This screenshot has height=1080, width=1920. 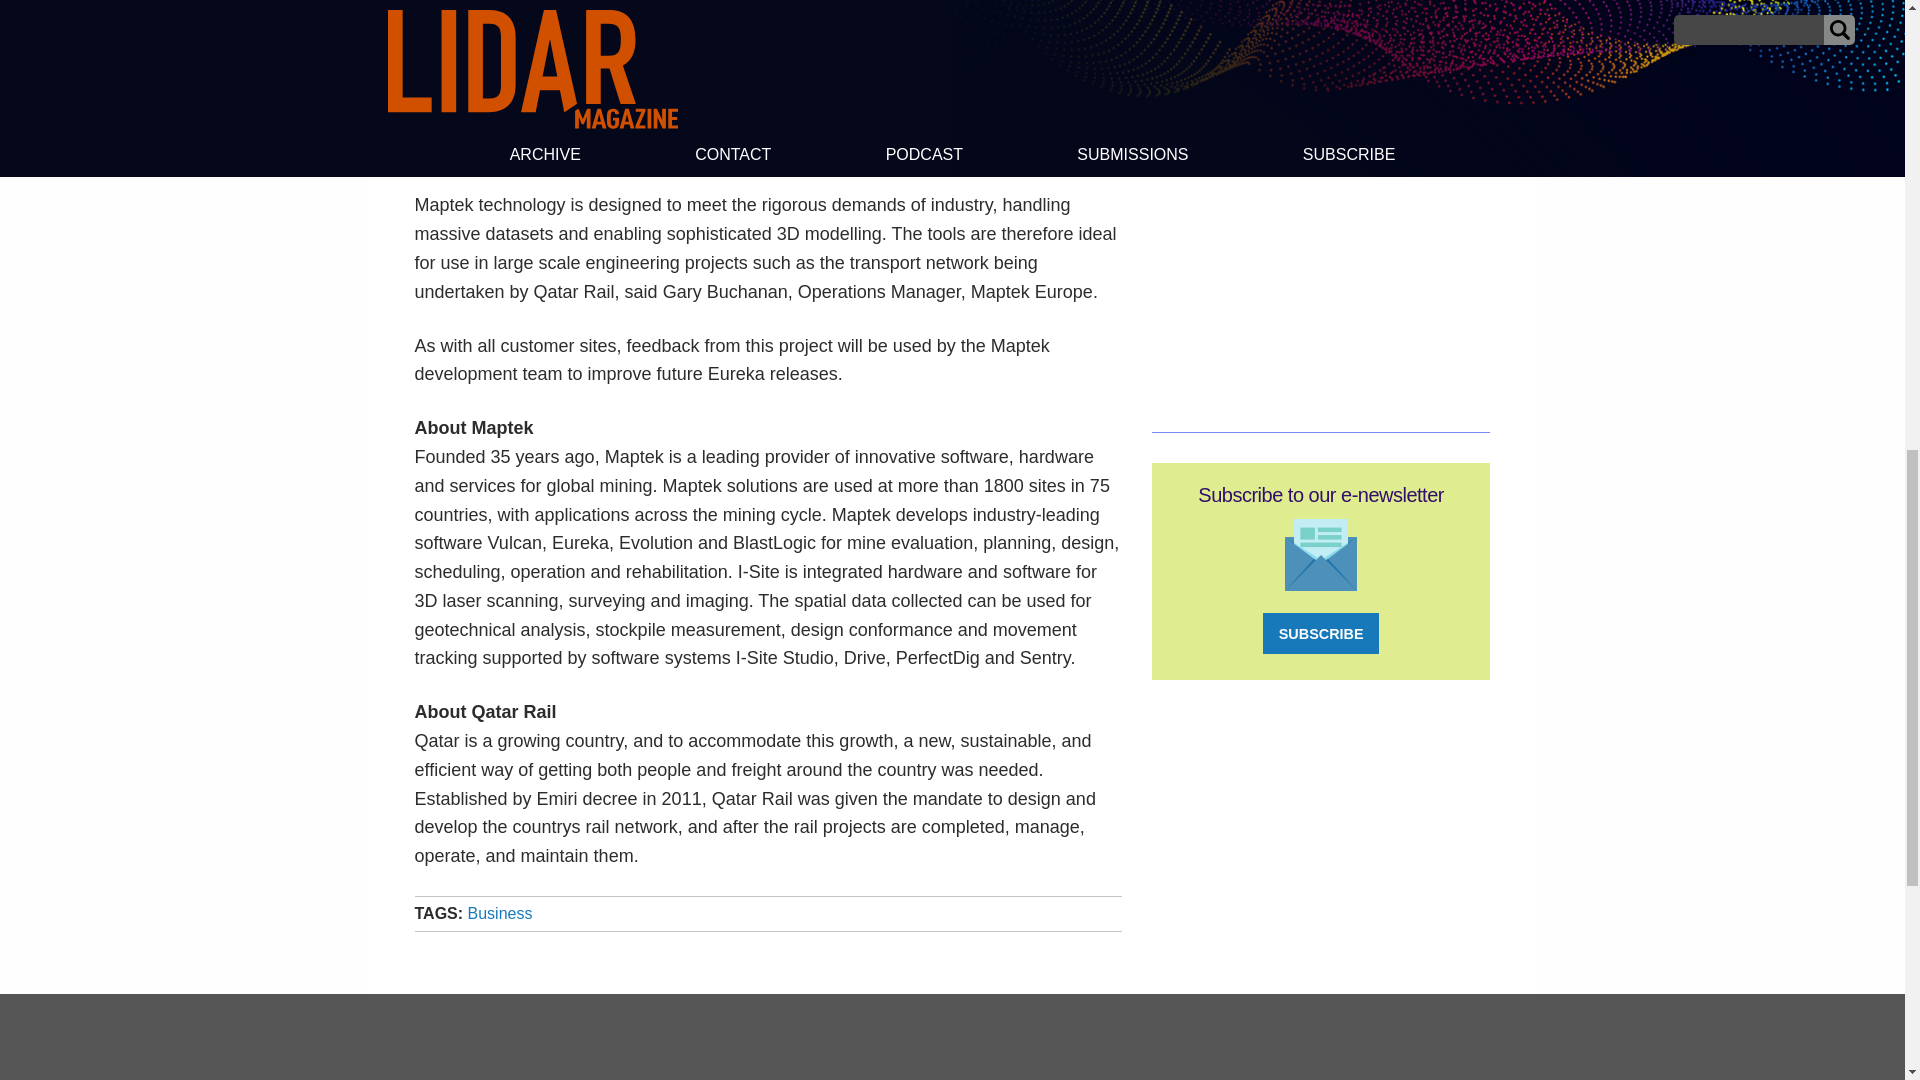 I want to click on SUBSCRIBE, so click(x=1320, y=634).